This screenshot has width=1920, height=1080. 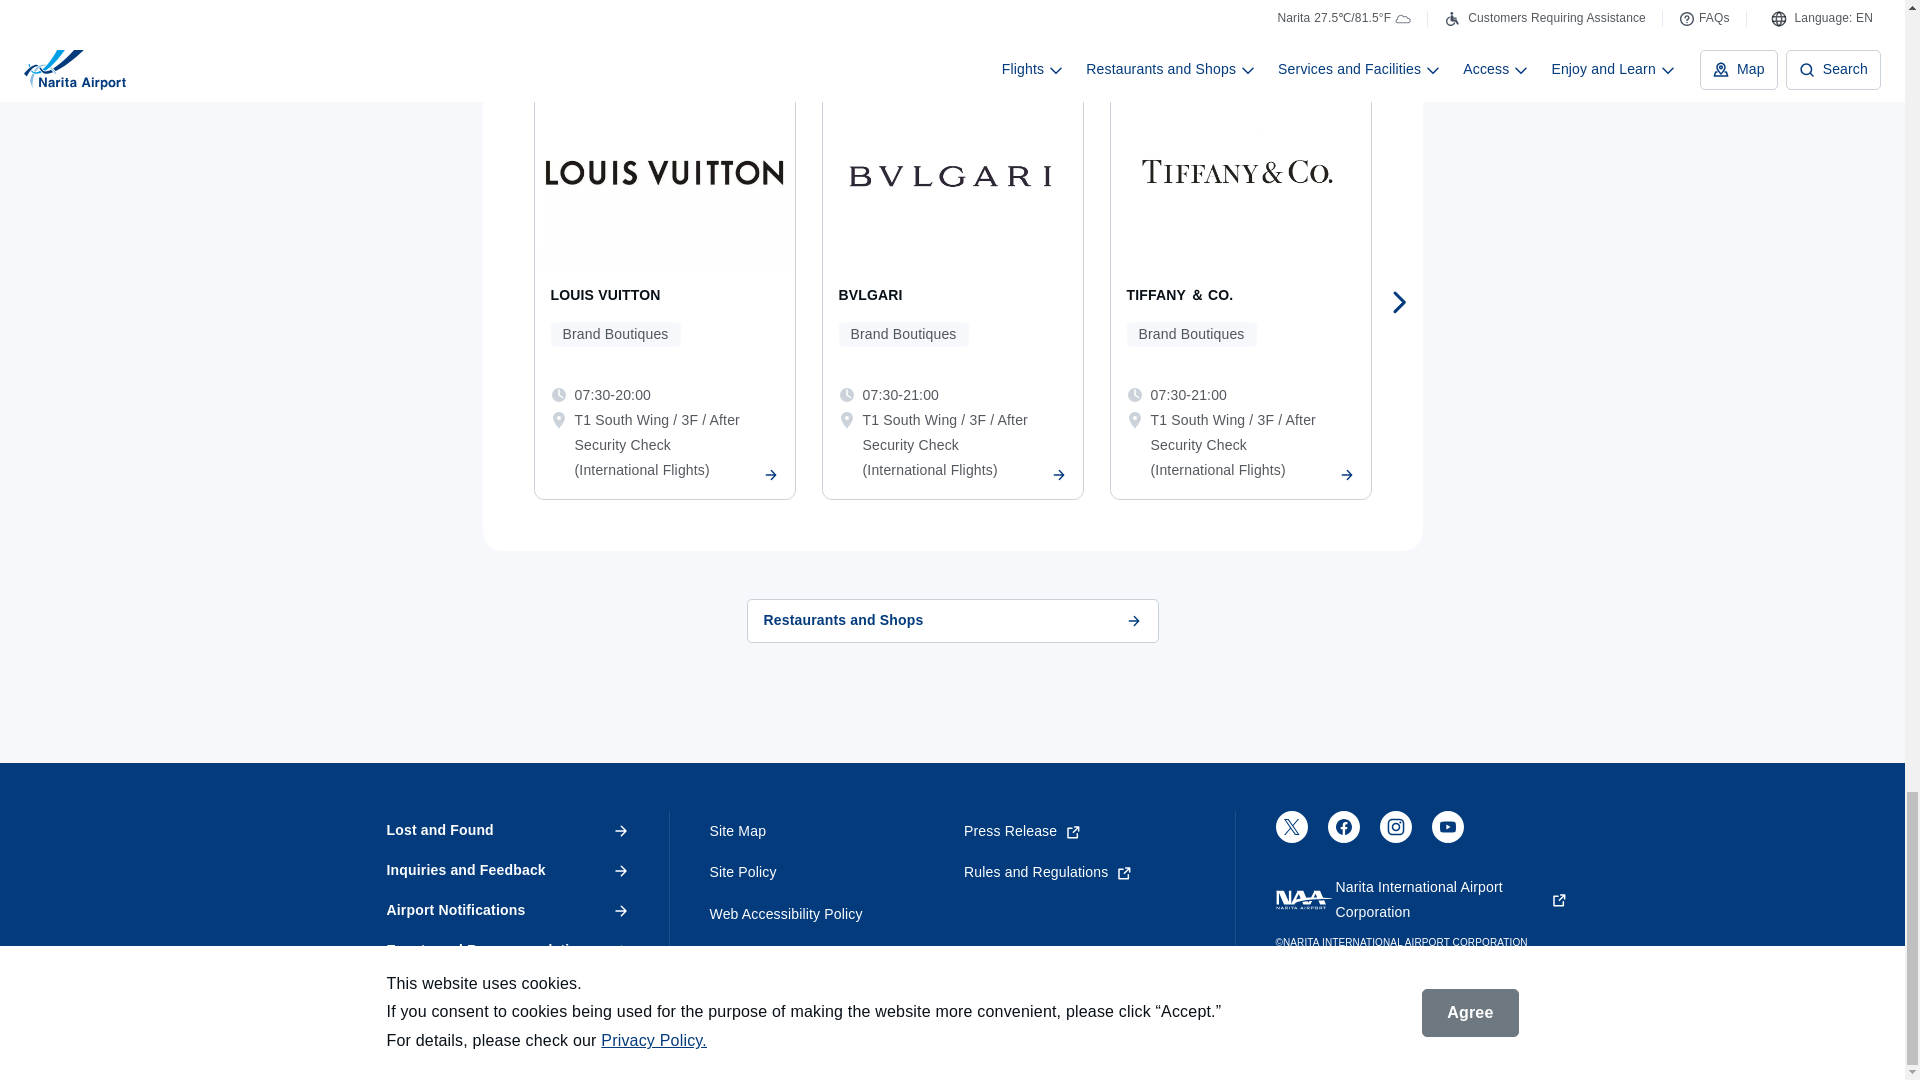 What do you see at coordinates (1078, 872) in the screenshot?
I see `Open external site` at bounding box center [1078, 872].